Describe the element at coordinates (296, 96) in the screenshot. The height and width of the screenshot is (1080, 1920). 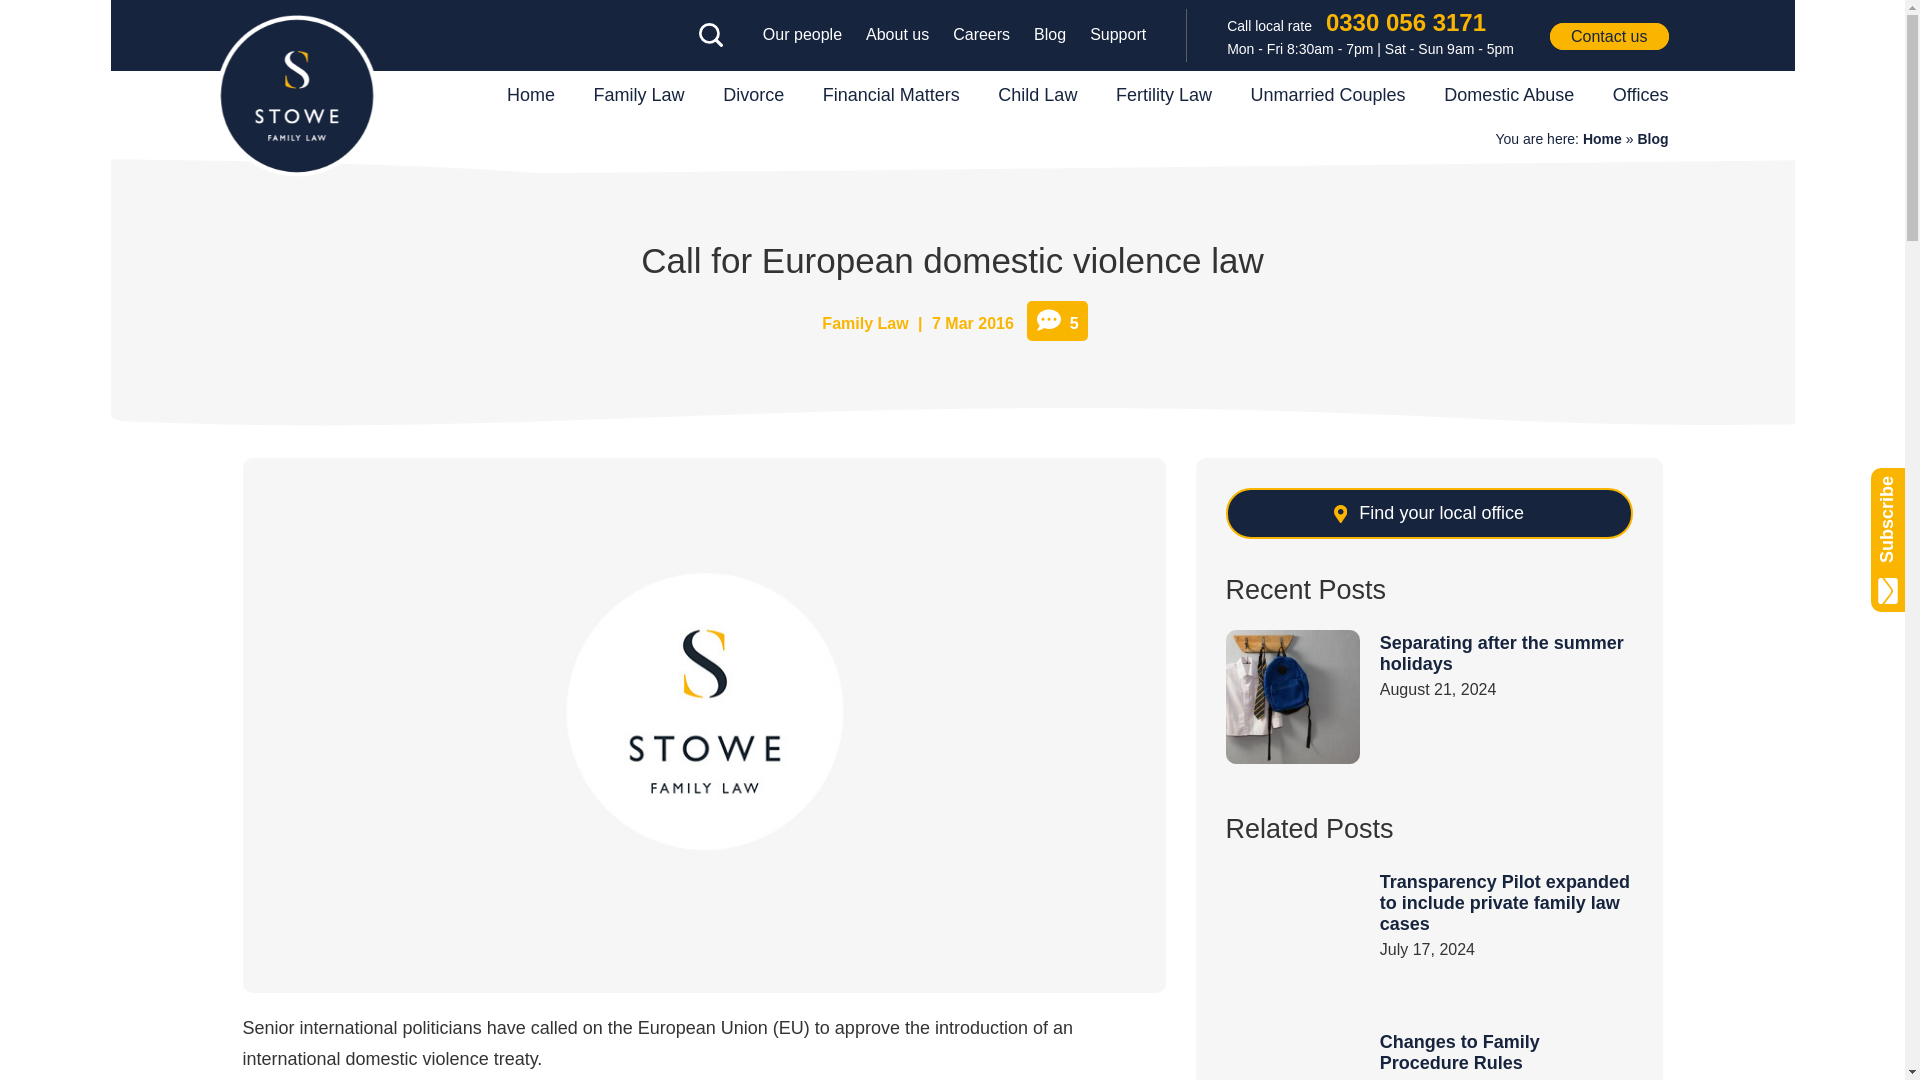
I see `stowe-family-law-logo` at that location.